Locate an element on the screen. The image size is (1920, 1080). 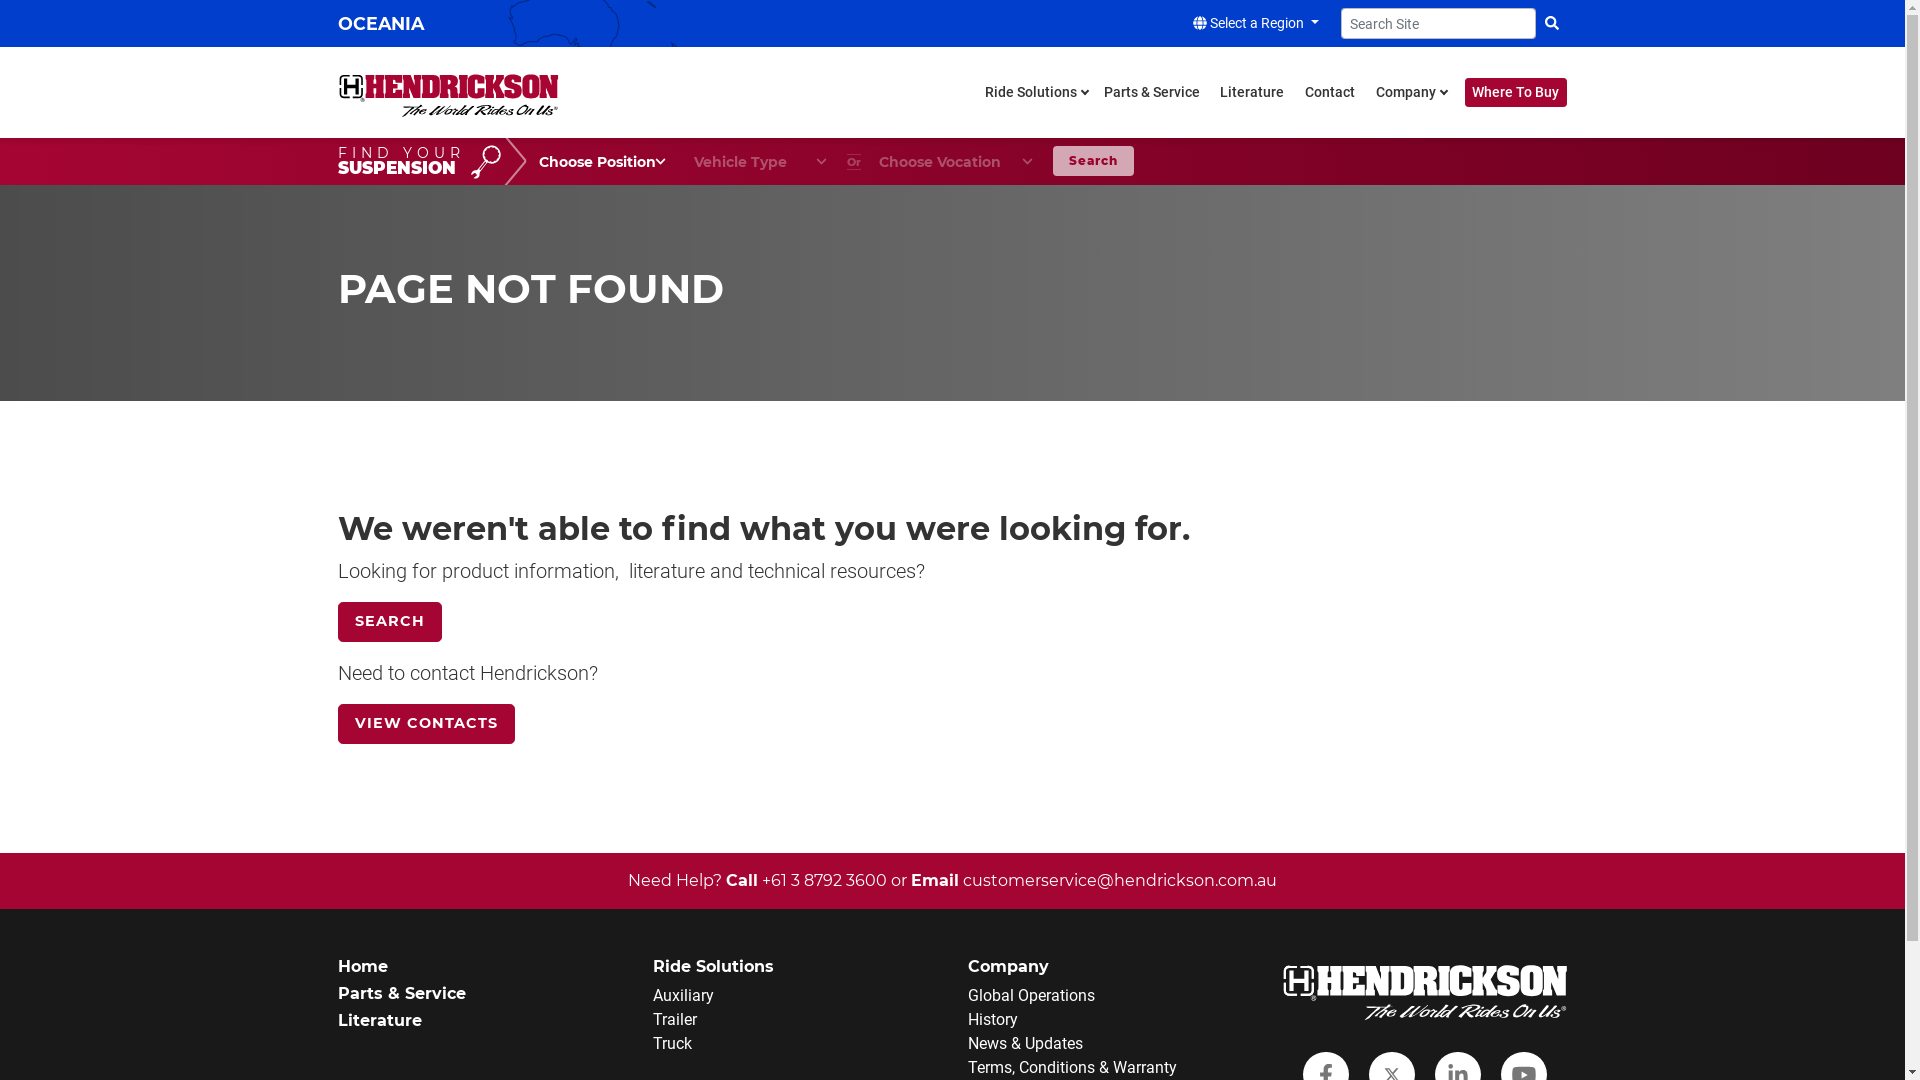
Select a Region is located at coordinates (1256, 23).